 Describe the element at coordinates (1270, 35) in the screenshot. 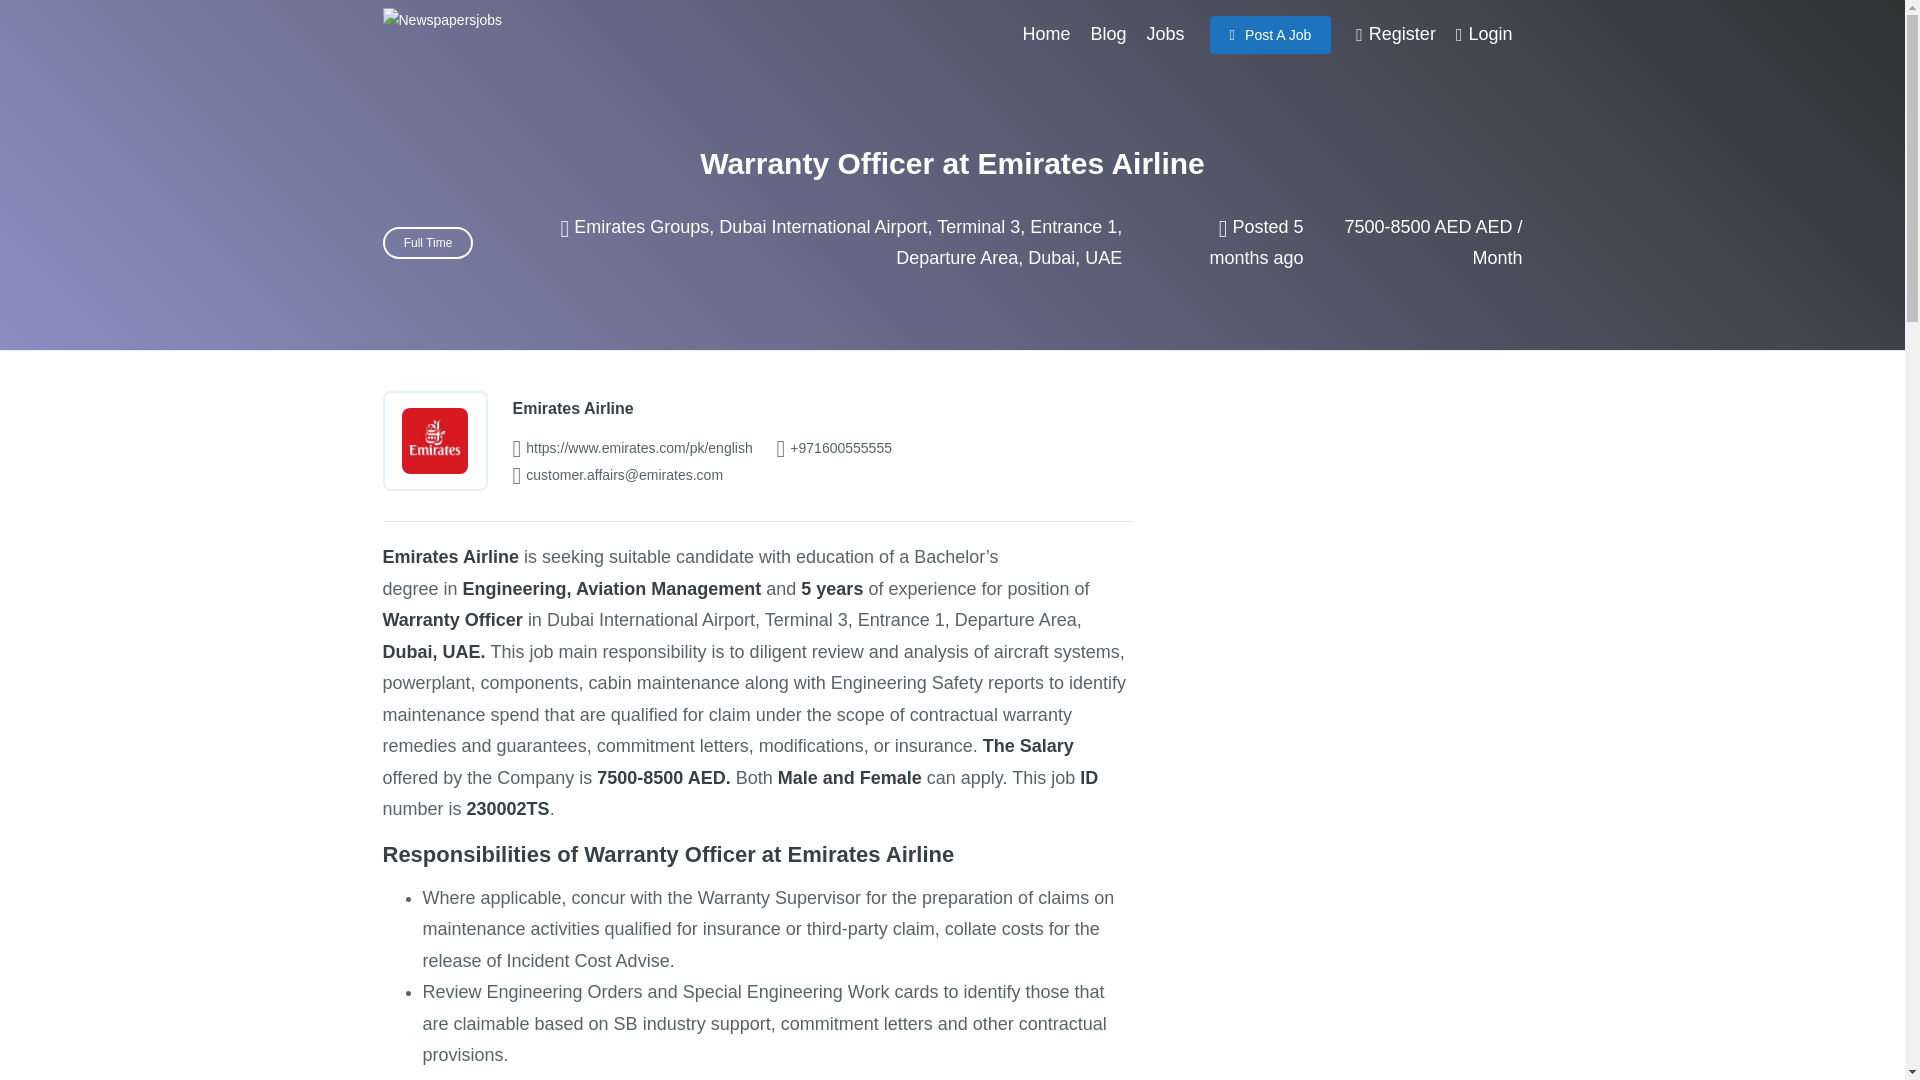

I see `Post A Job` at that location.